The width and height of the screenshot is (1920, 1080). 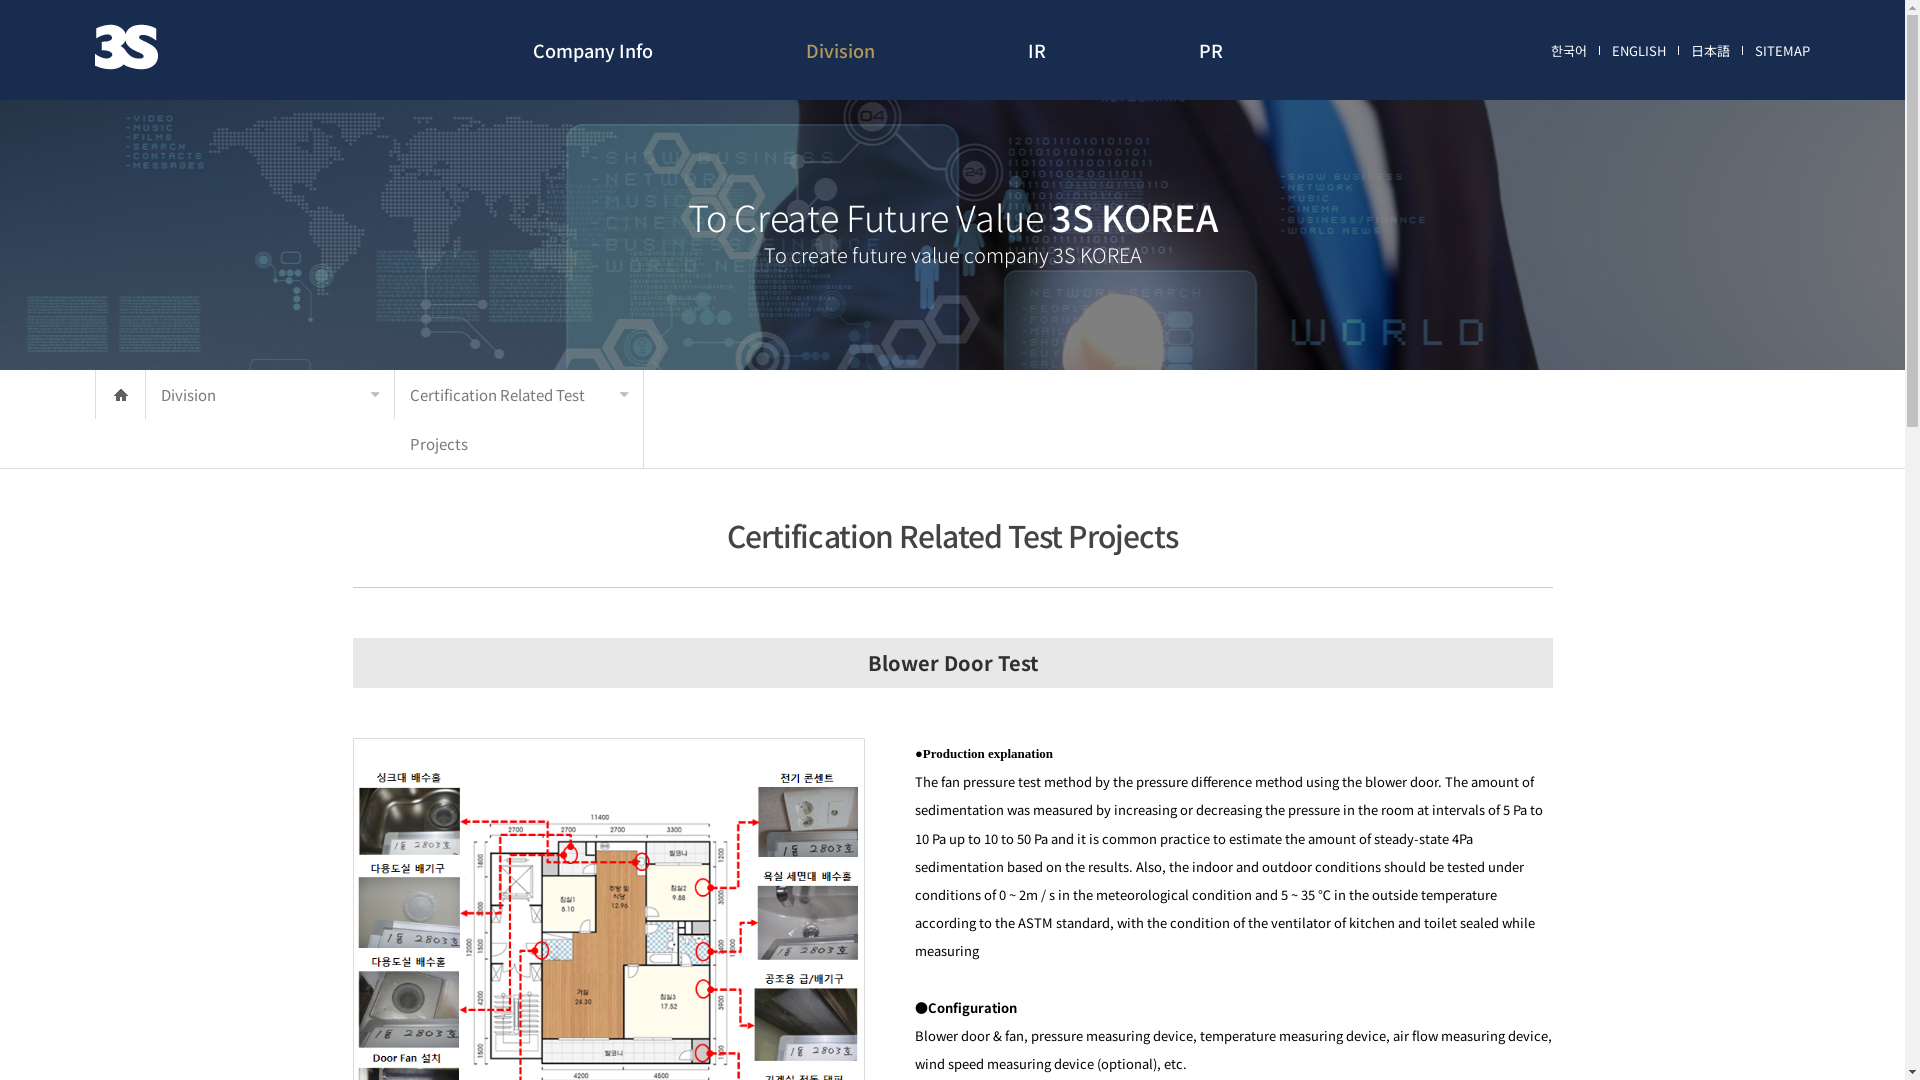 I want to click on PR, so click(x=1210, y=50).